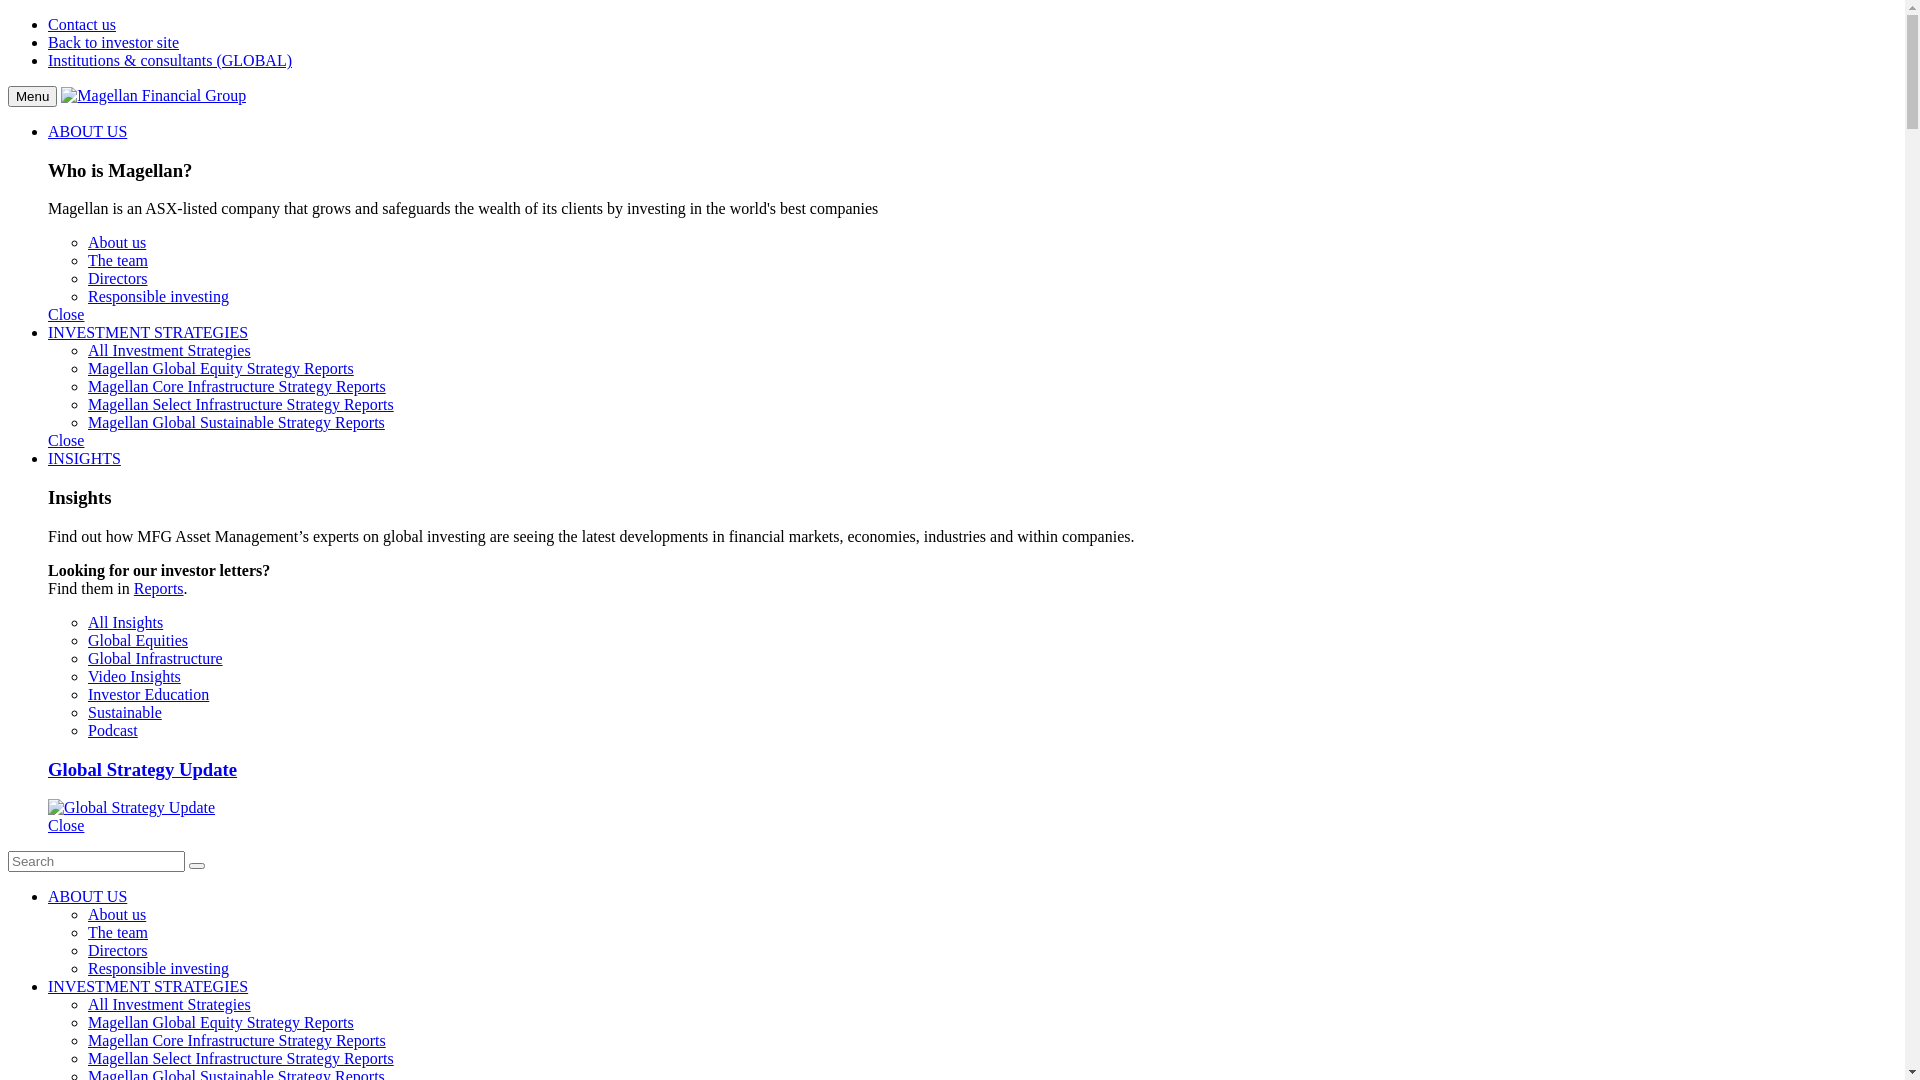 The height and width of the screenshot is (1080, 1920). What do you see at coordinates (117, 914) in the screenshot?
I see `About us` at bounding box center [117, 914].